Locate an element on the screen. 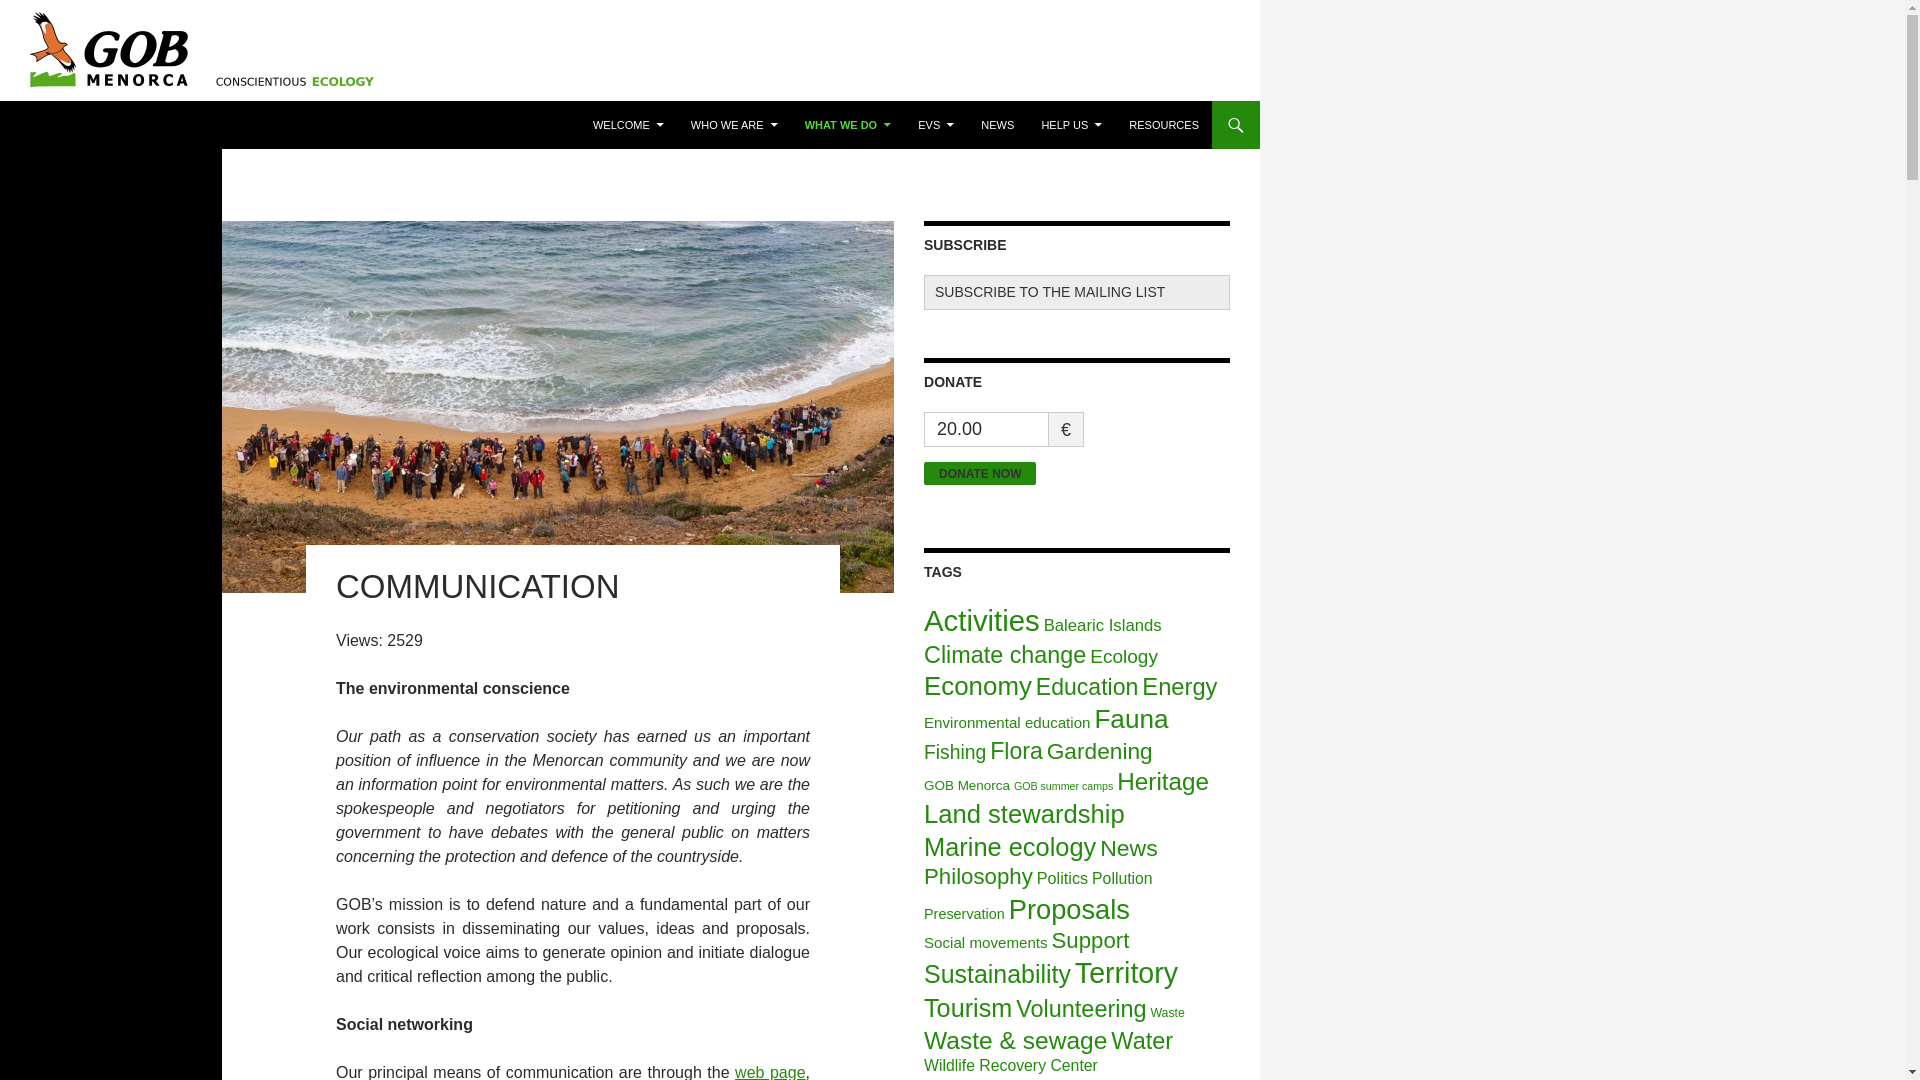  WHAT WE DO is located at coordinates (848, 125).